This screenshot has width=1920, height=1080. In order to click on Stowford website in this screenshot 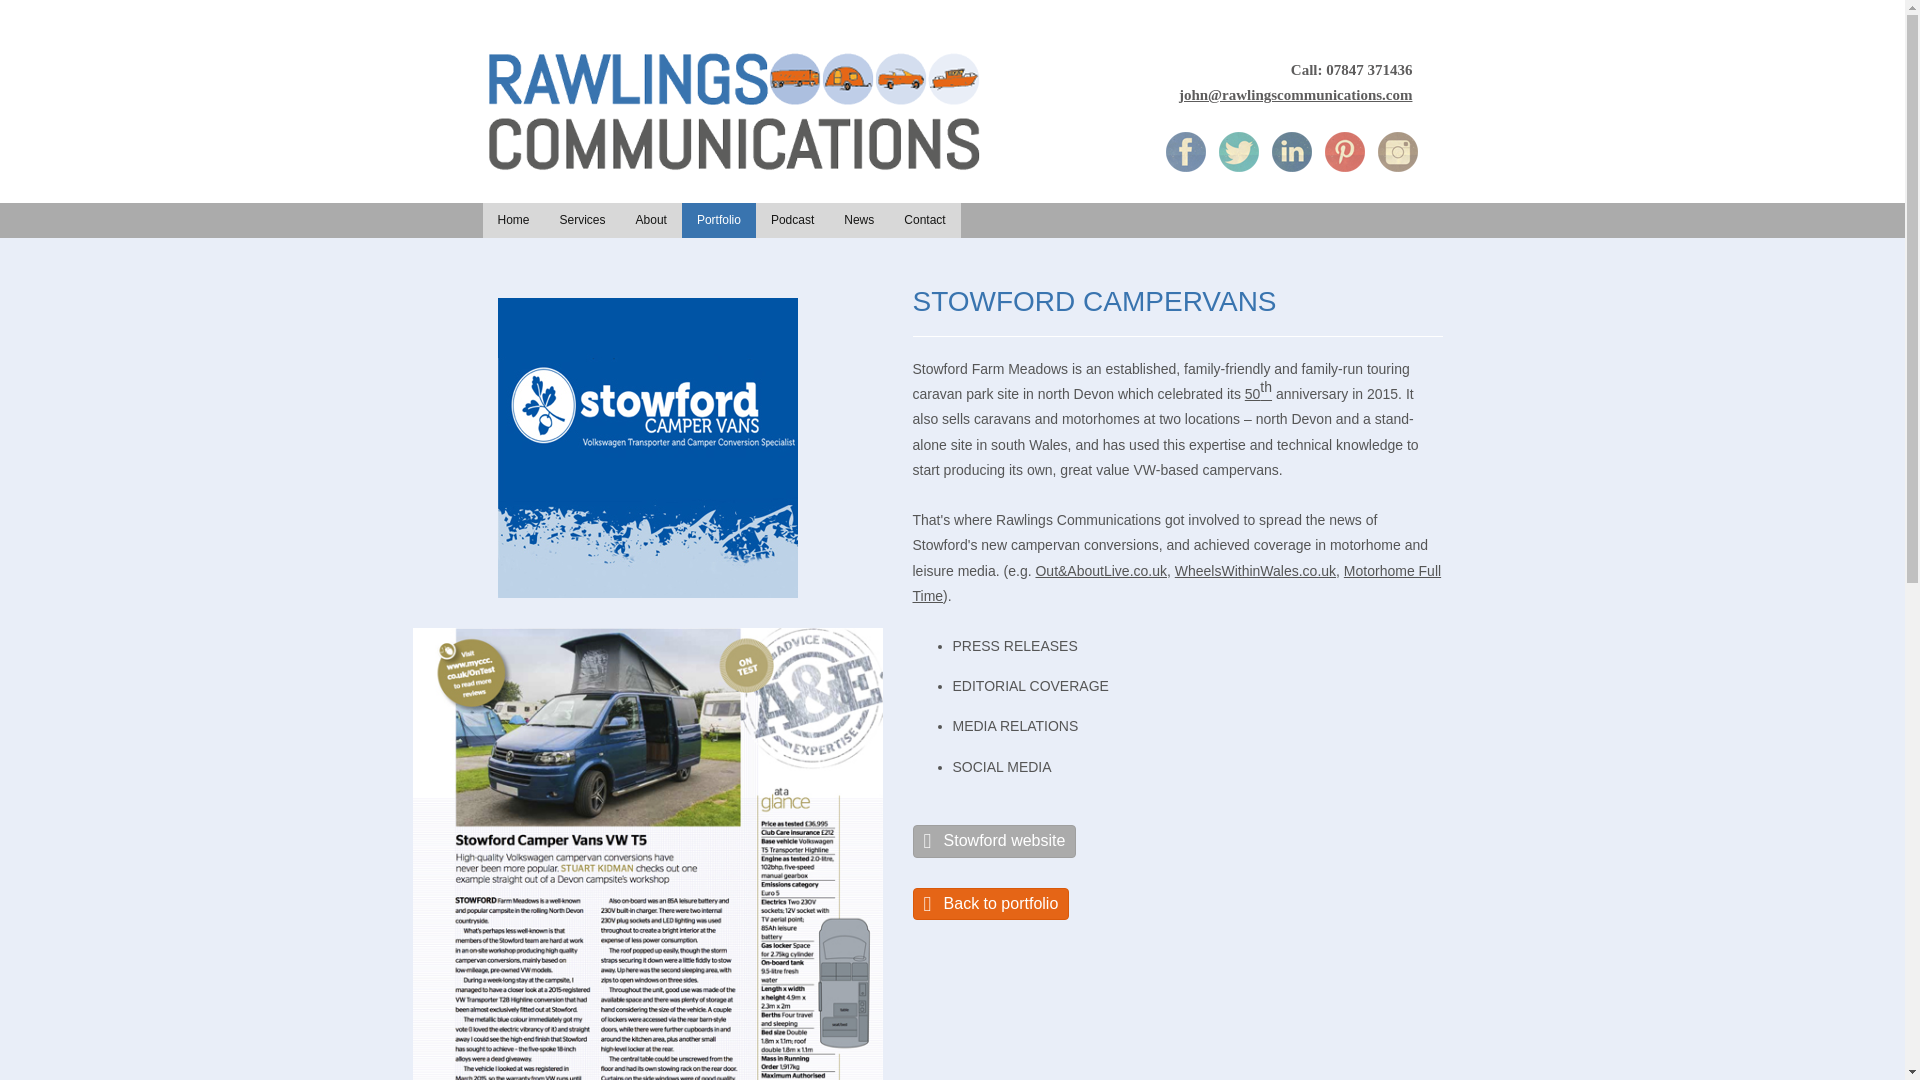, I will do `click(994, 841)`.